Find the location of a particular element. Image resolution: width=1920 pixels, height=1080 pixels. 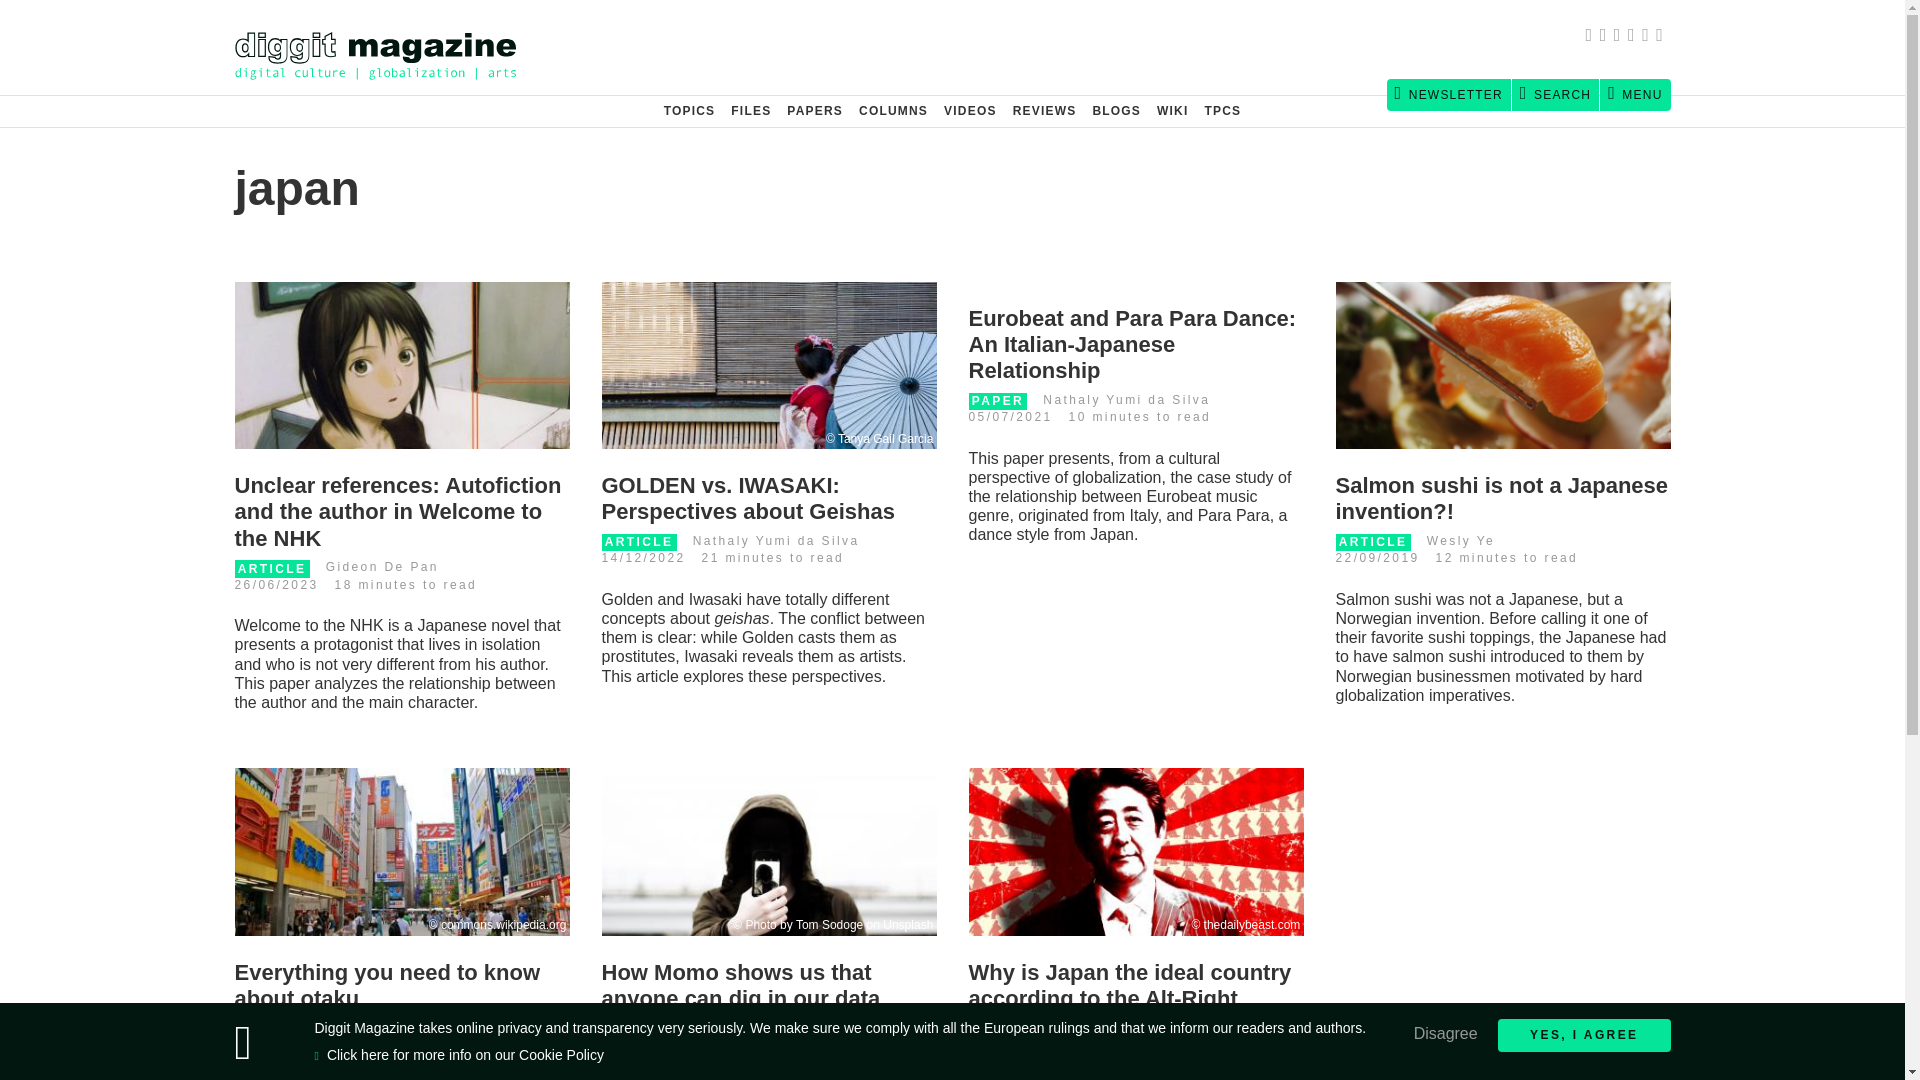

Home is located at coordinates (384, 48).